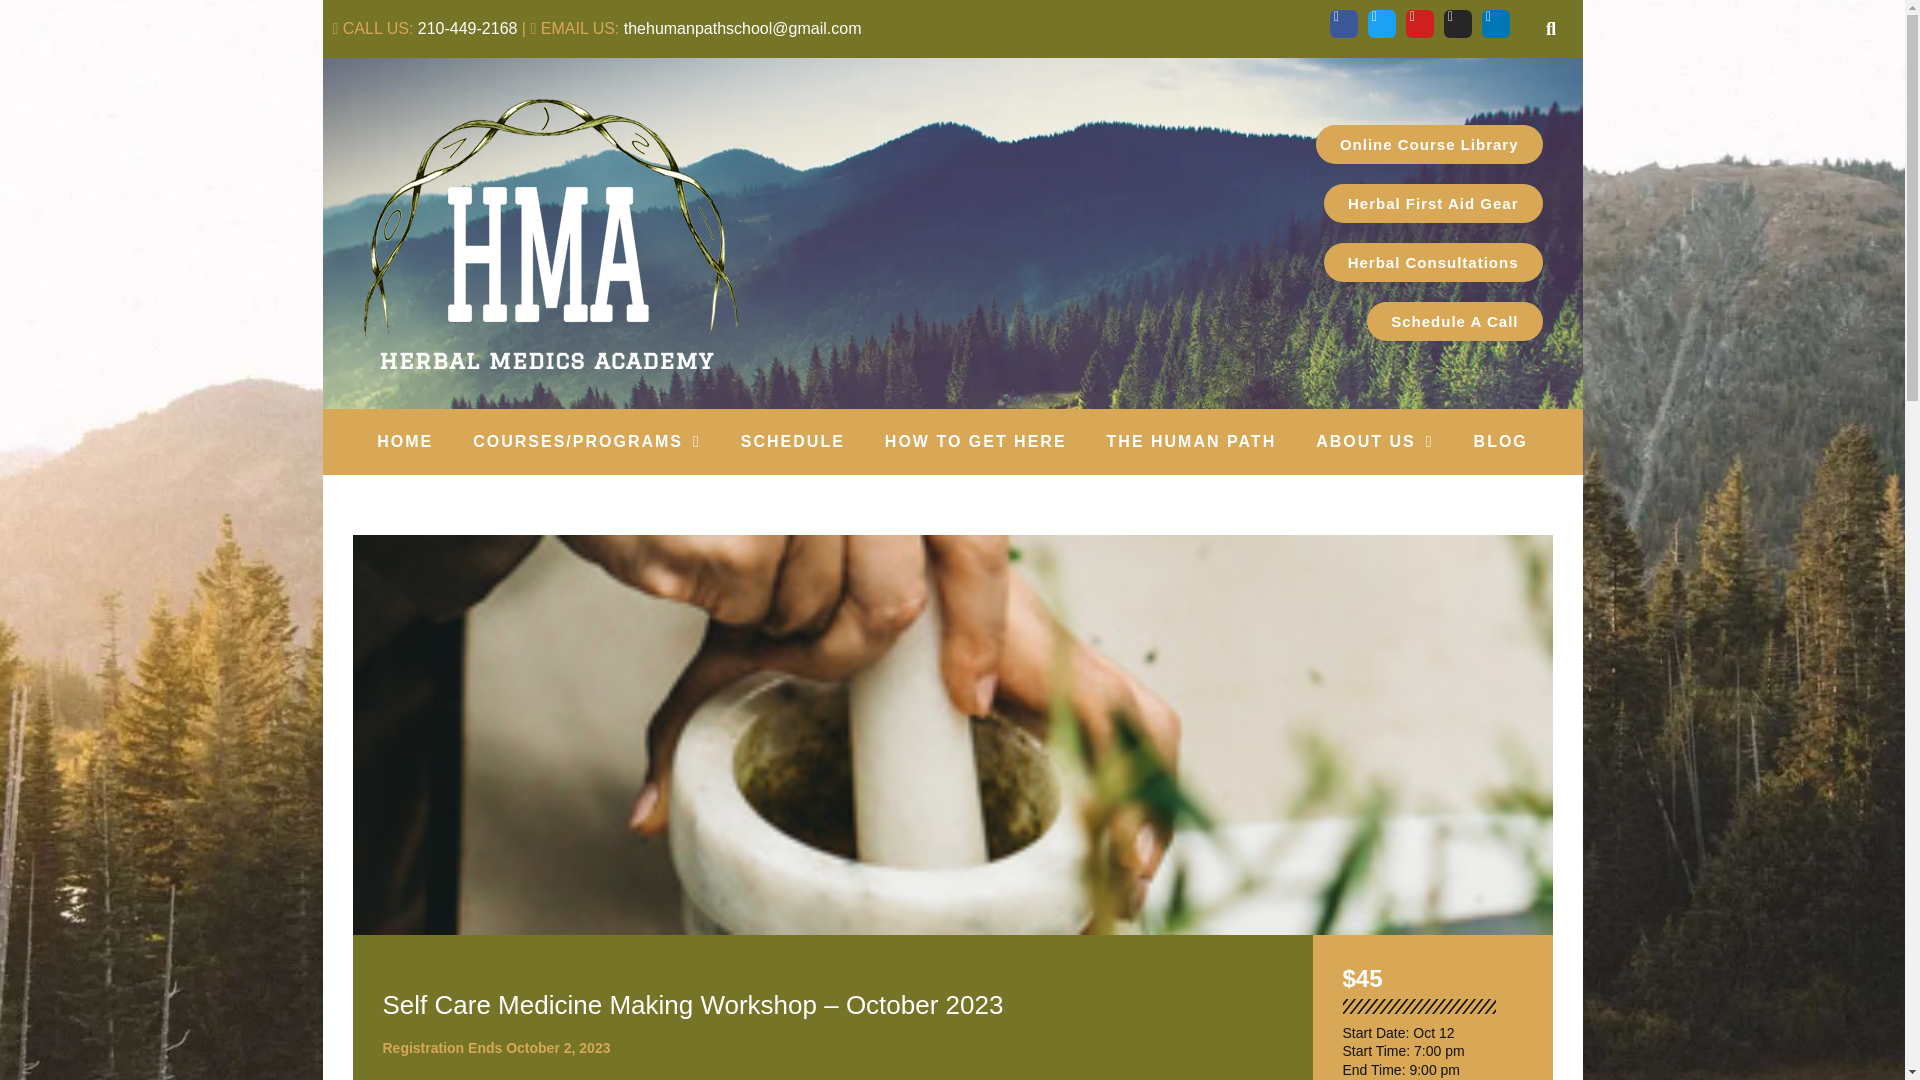 The image size is (1920, 1080). I want to click on Schedule A Call, so click(1454, 322).